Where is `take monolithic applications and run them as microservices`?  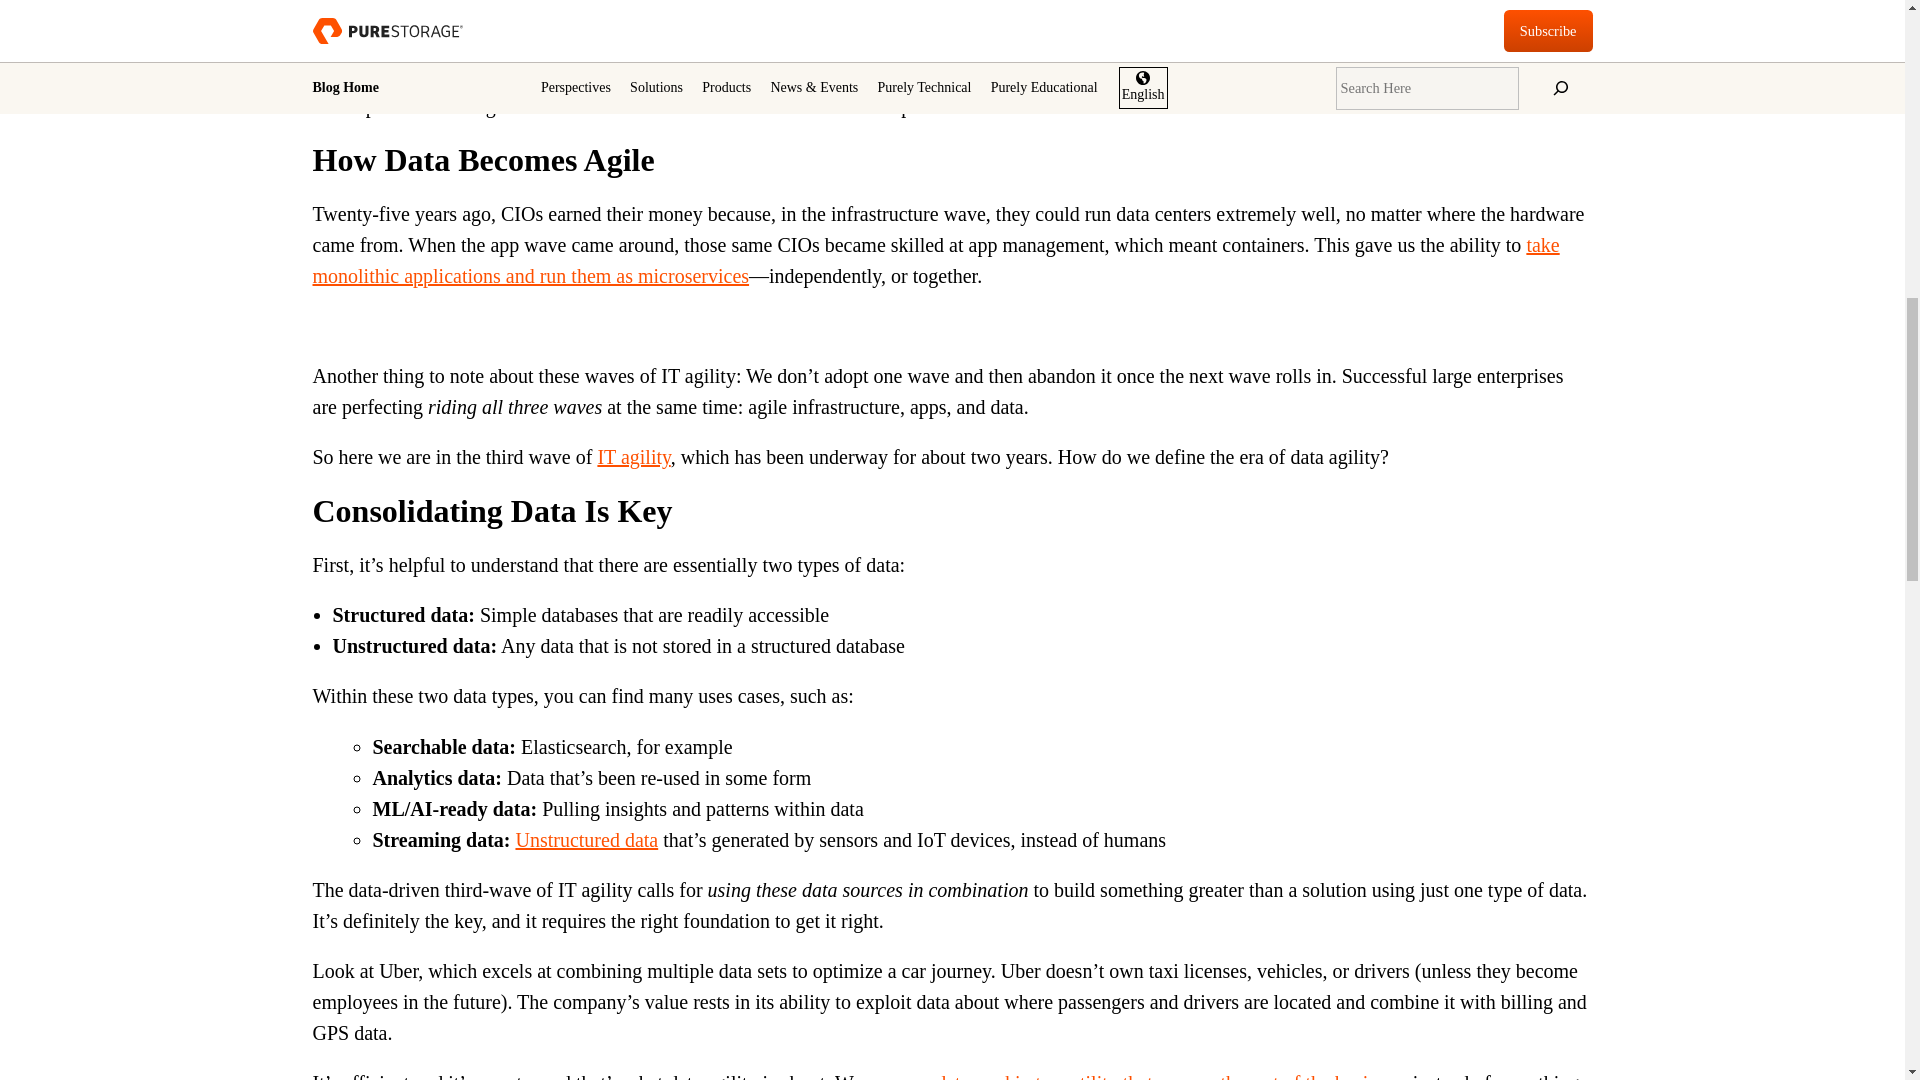
take monolithic applications and run them as microservices is located at coordinates (935, 260).